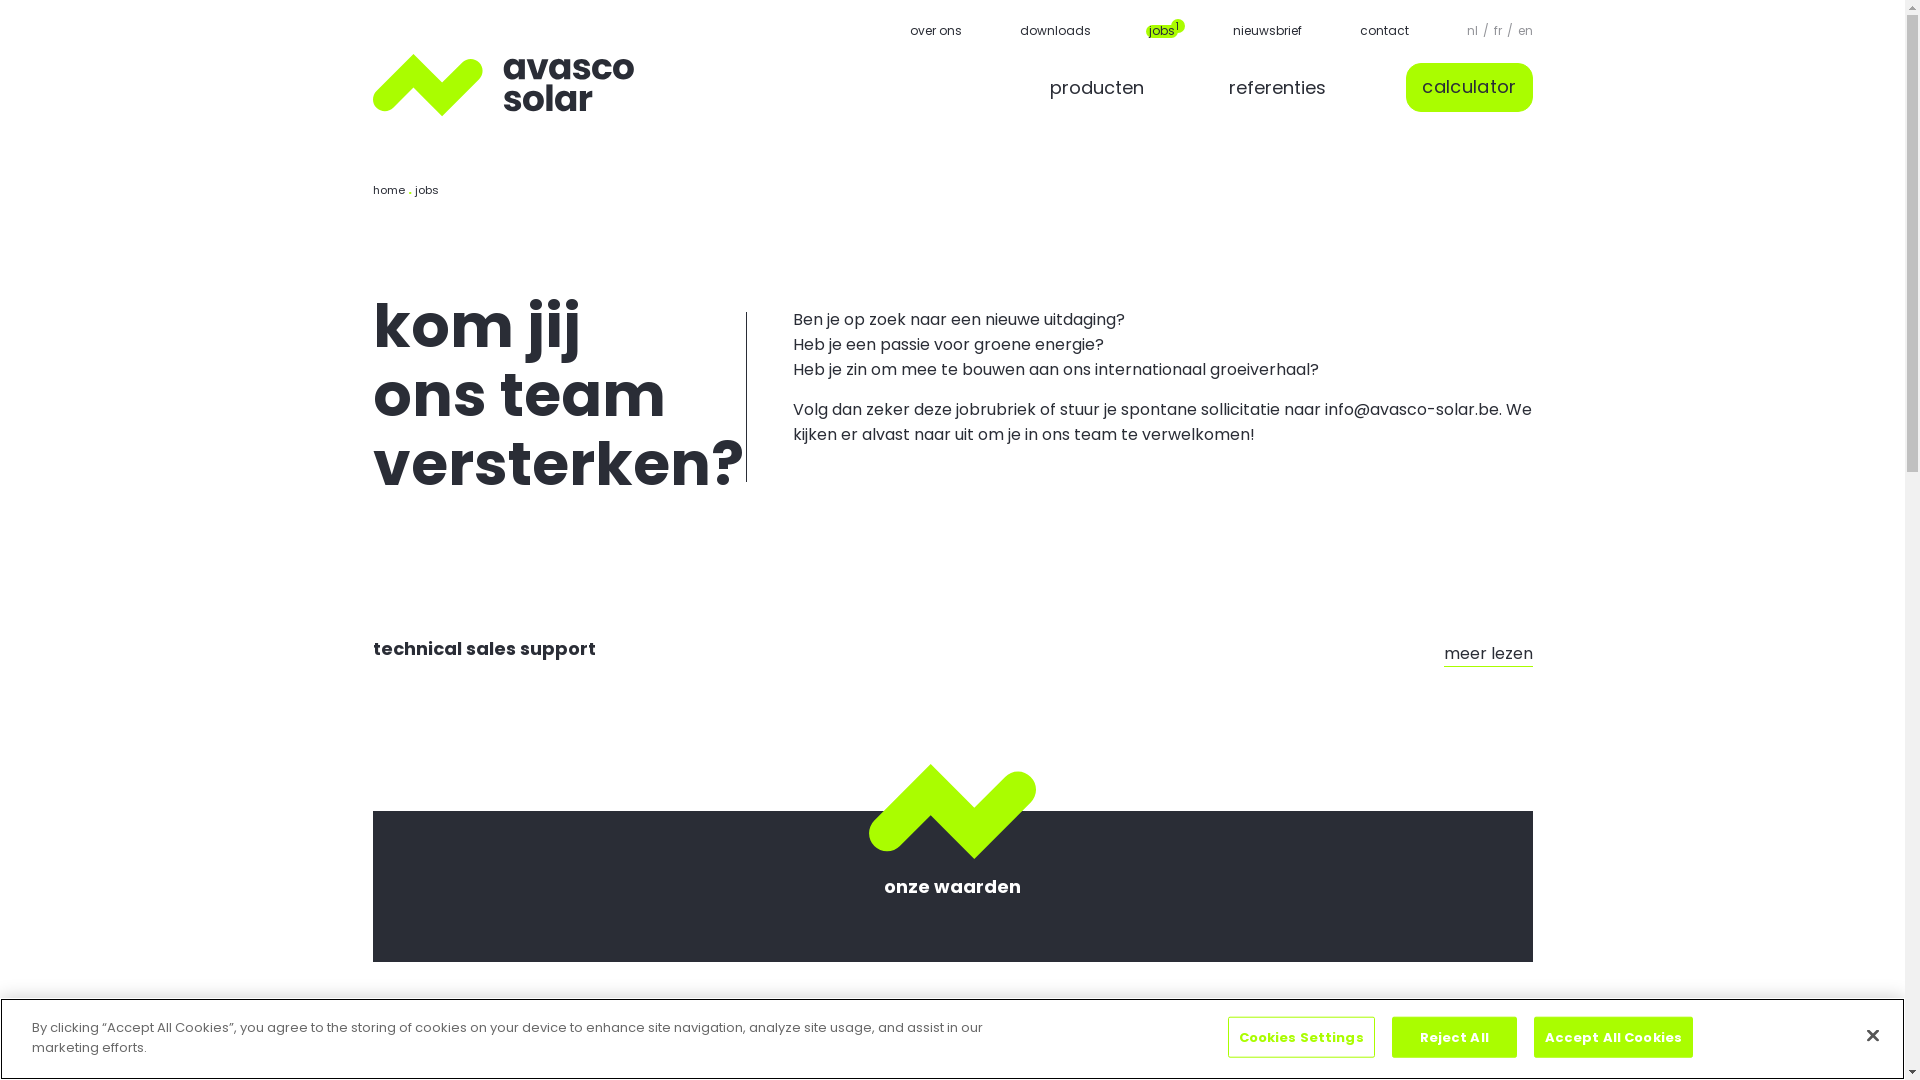 This screenshot has width=1920, height=1080. What do you see at coordinates (936, 30) in the screenshot?
I see `over ons` at bounding box center [936, 30].